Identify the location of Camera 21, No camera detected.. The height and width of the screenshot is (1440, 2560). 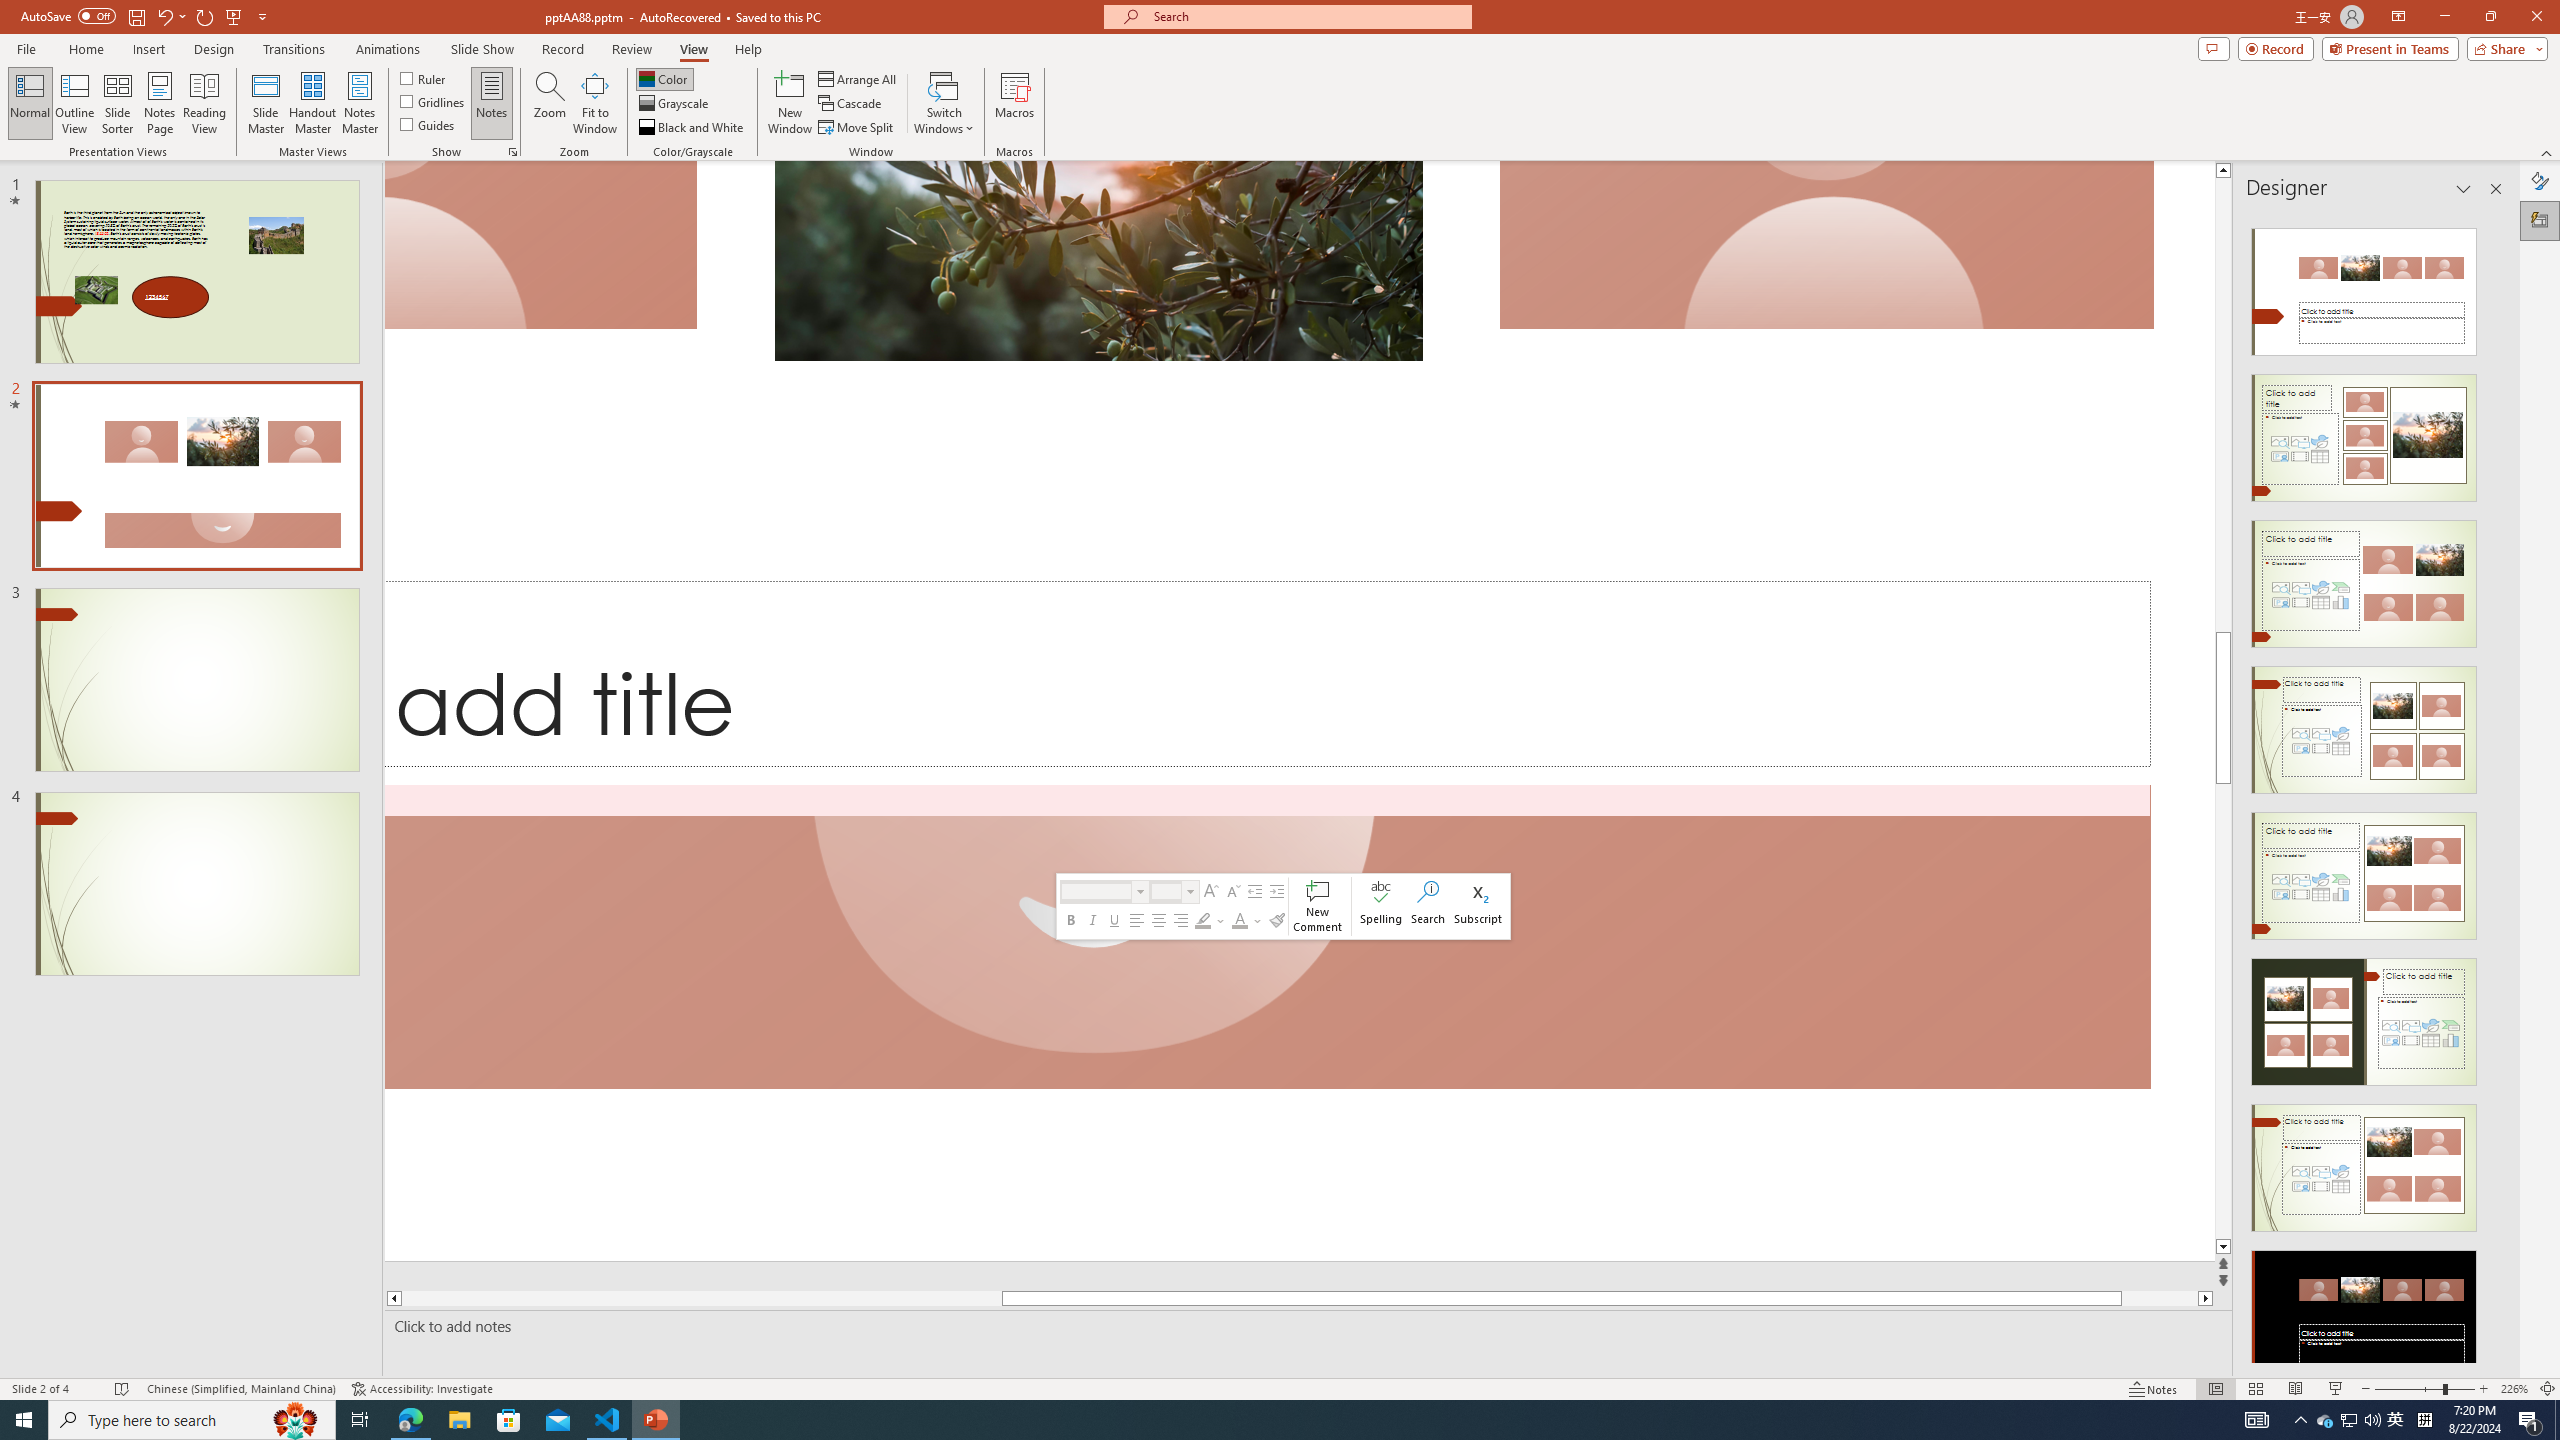
(1268, 937).